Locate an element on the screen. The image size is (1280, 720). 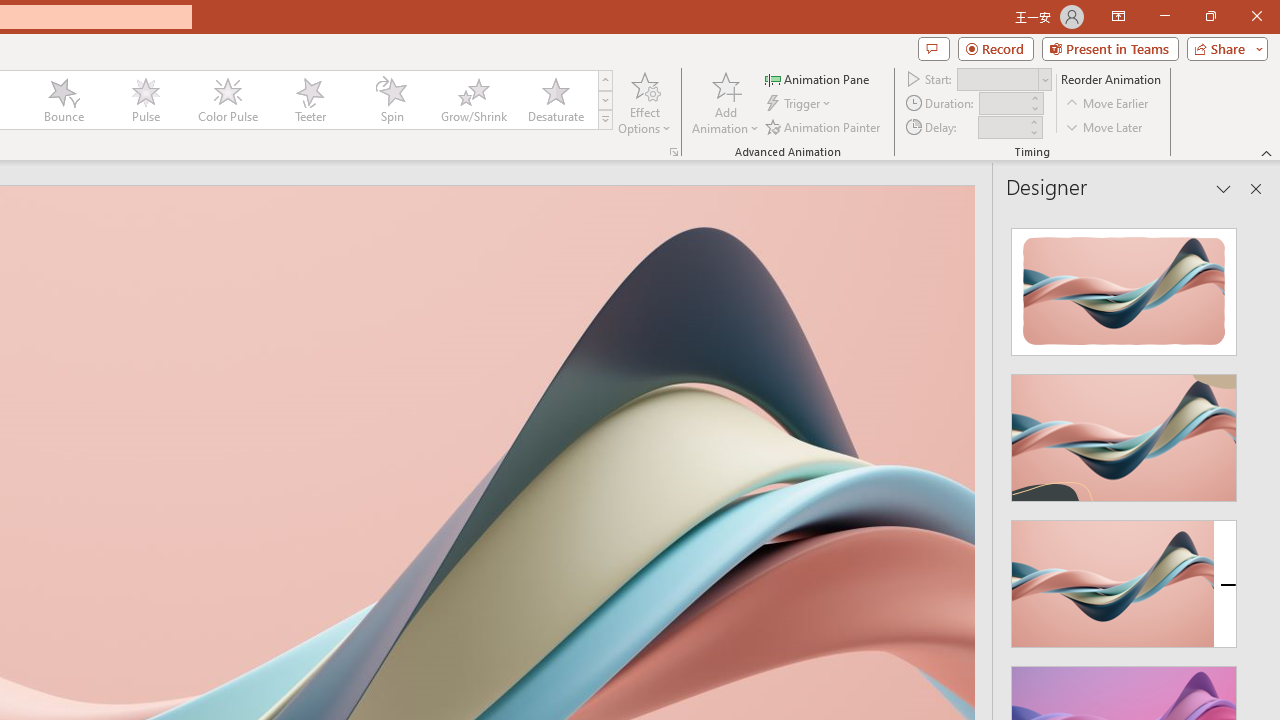
Move Later is located at coordinates (1105, 126).